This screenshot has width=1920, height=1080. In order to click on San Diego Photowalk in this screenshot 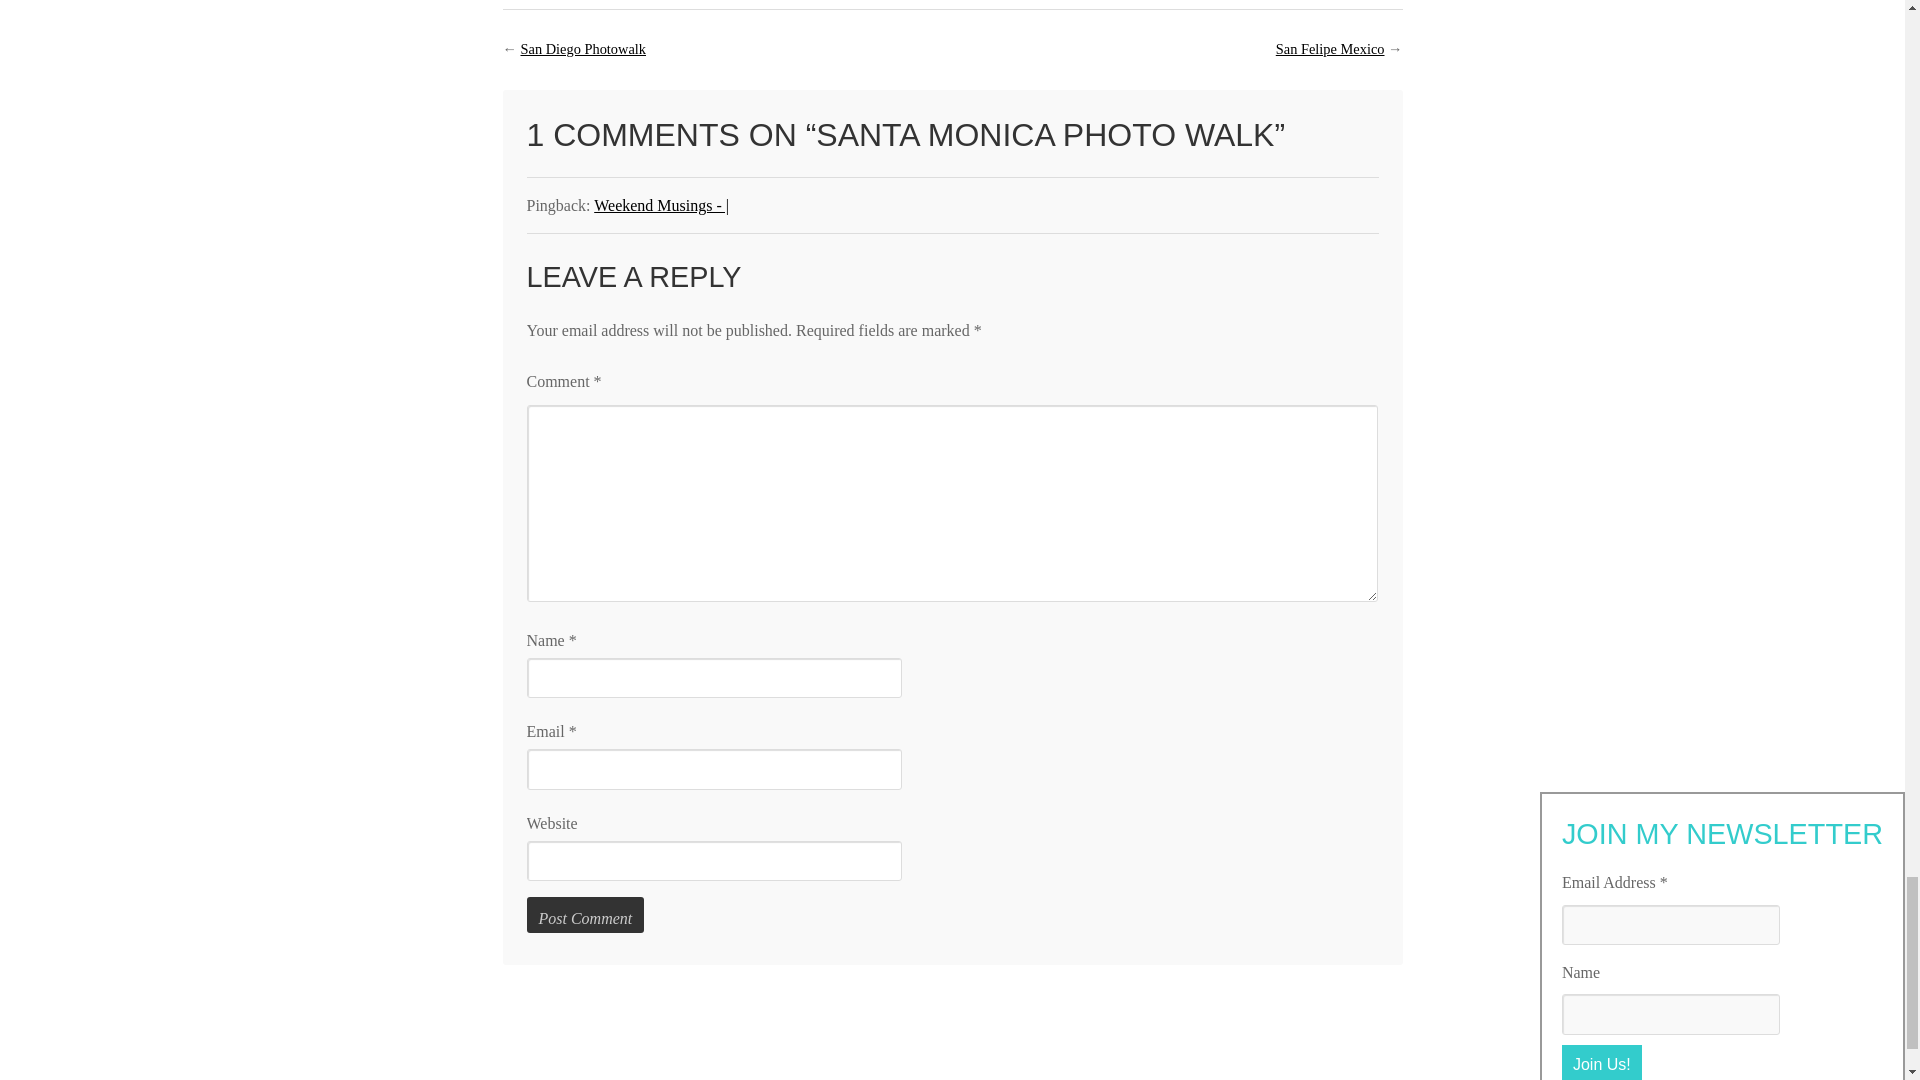, I will do `click(582, 49)`.